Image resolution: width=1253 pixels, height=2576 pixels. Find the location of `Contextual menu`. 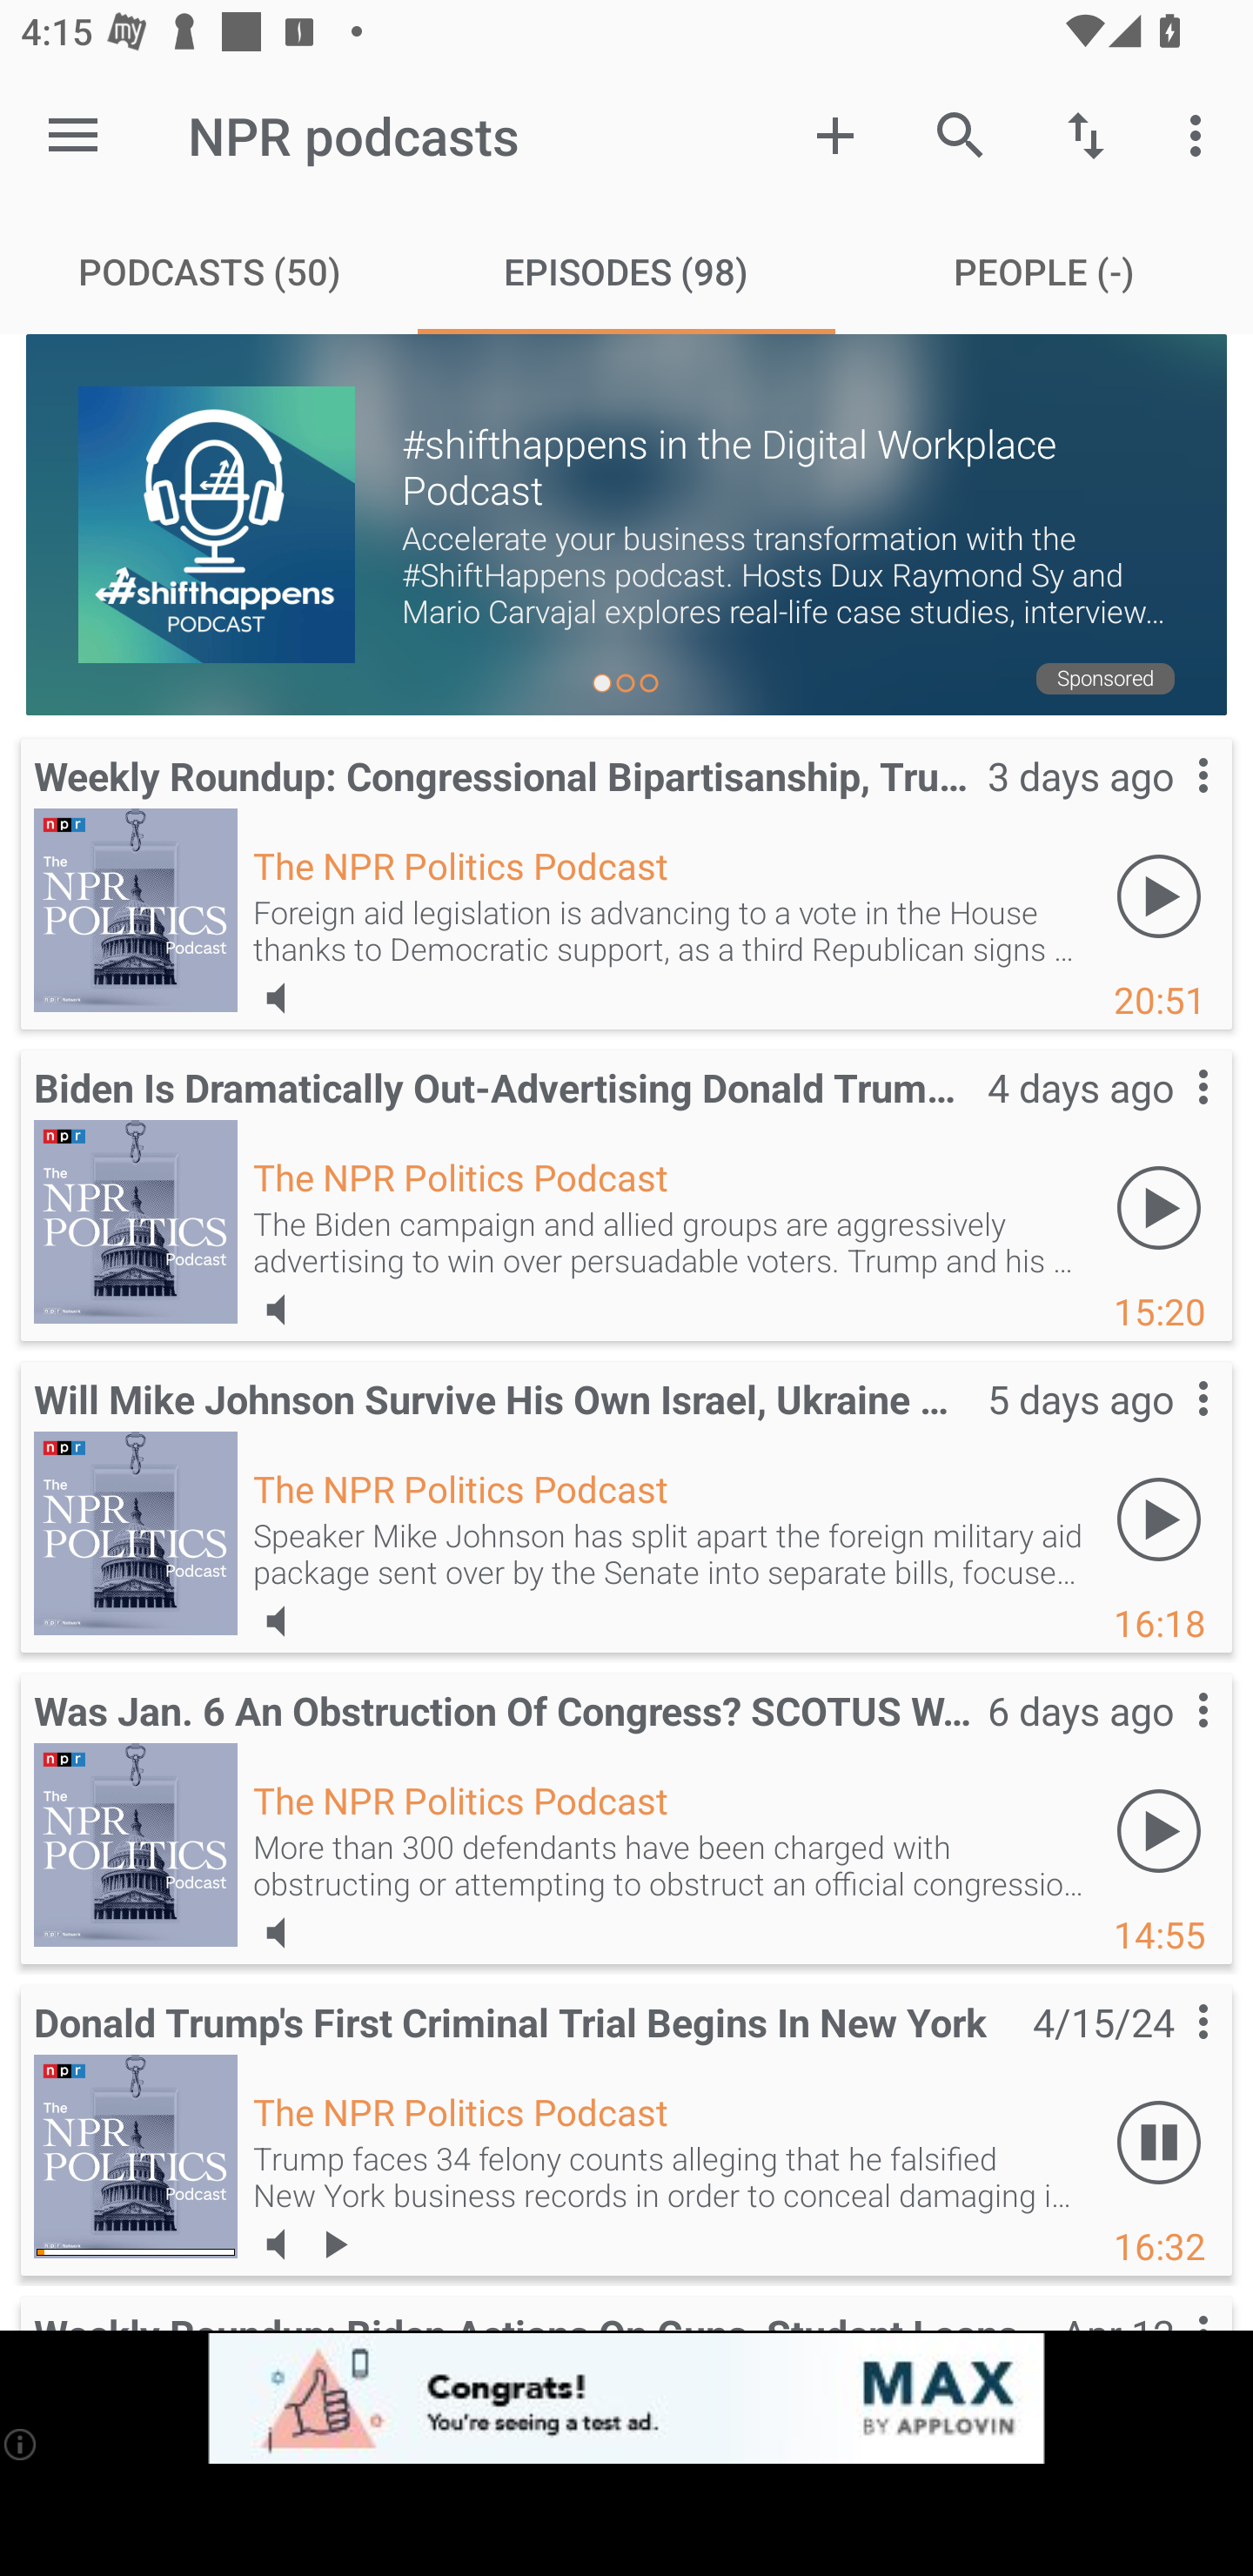

Contextual menu is located at coordinates (1169, 804).